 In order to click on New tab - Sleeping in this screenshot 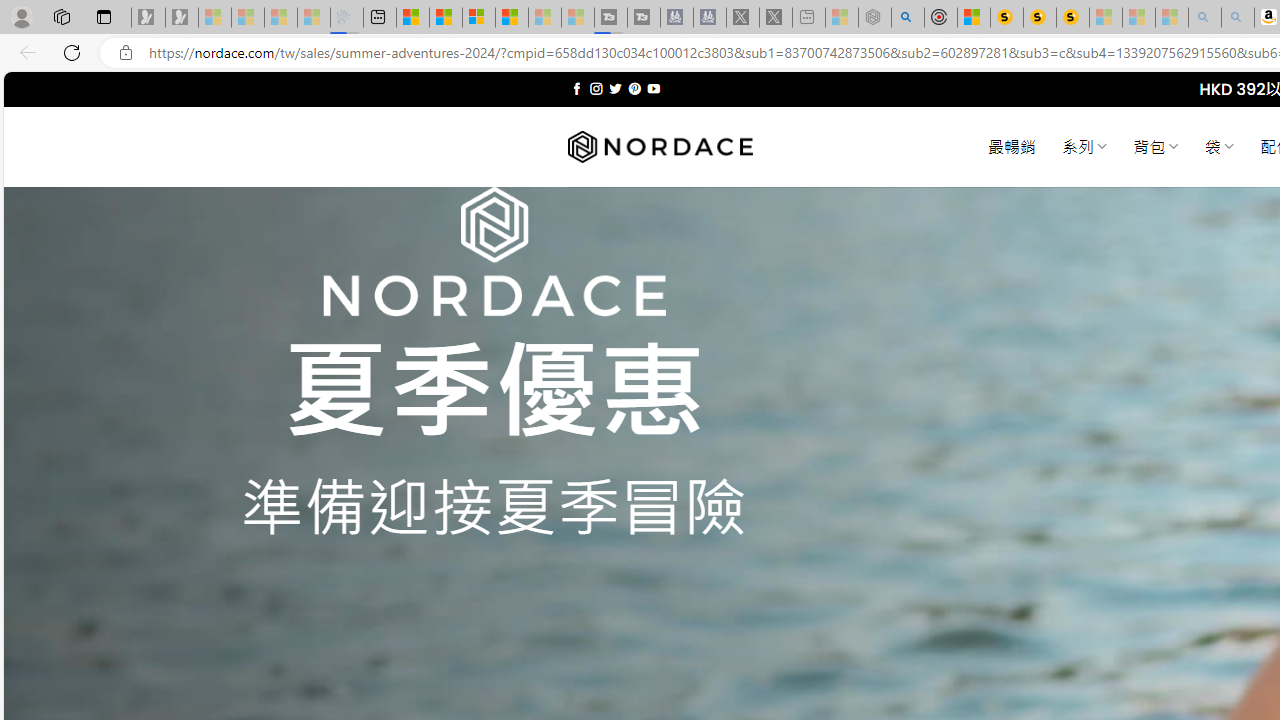, I will do `click(808, 18)`.